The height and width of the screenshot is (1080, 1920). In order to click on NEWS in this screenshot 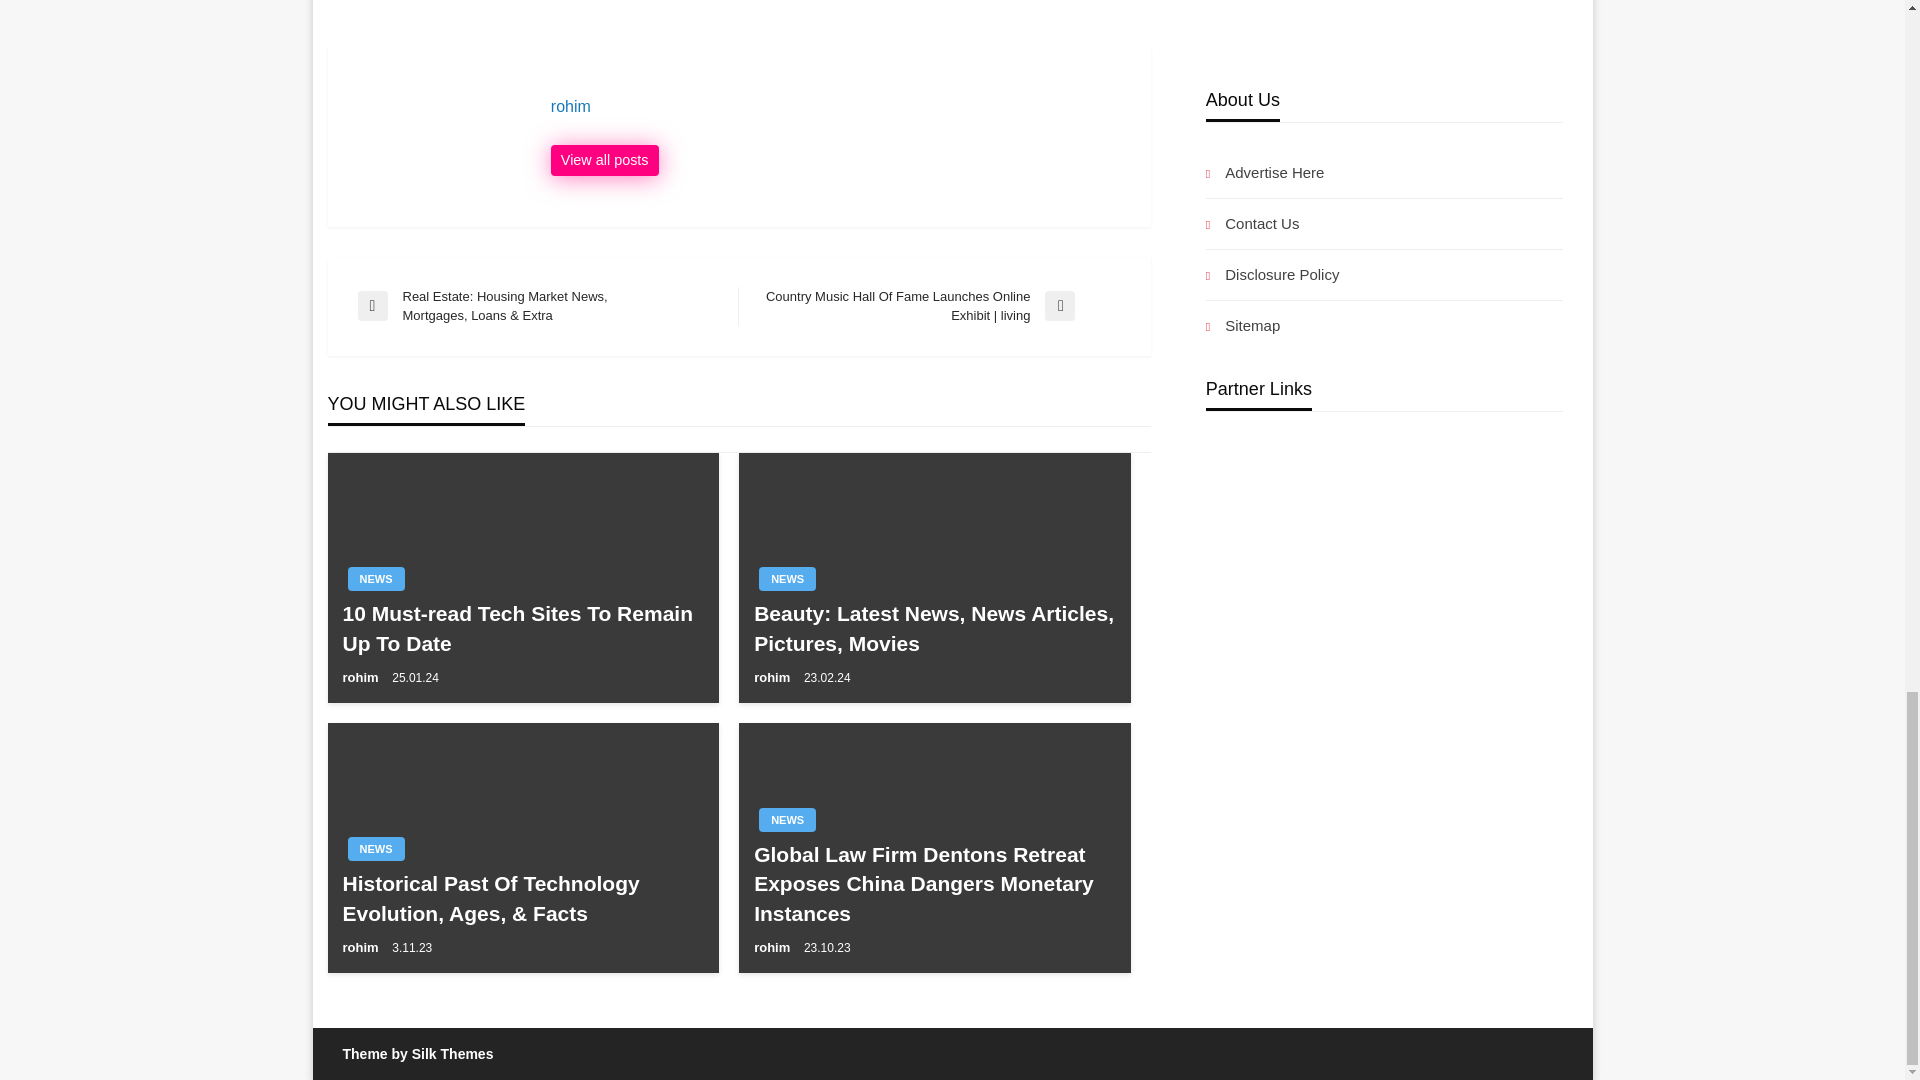, I will do `click(787, 819)`.